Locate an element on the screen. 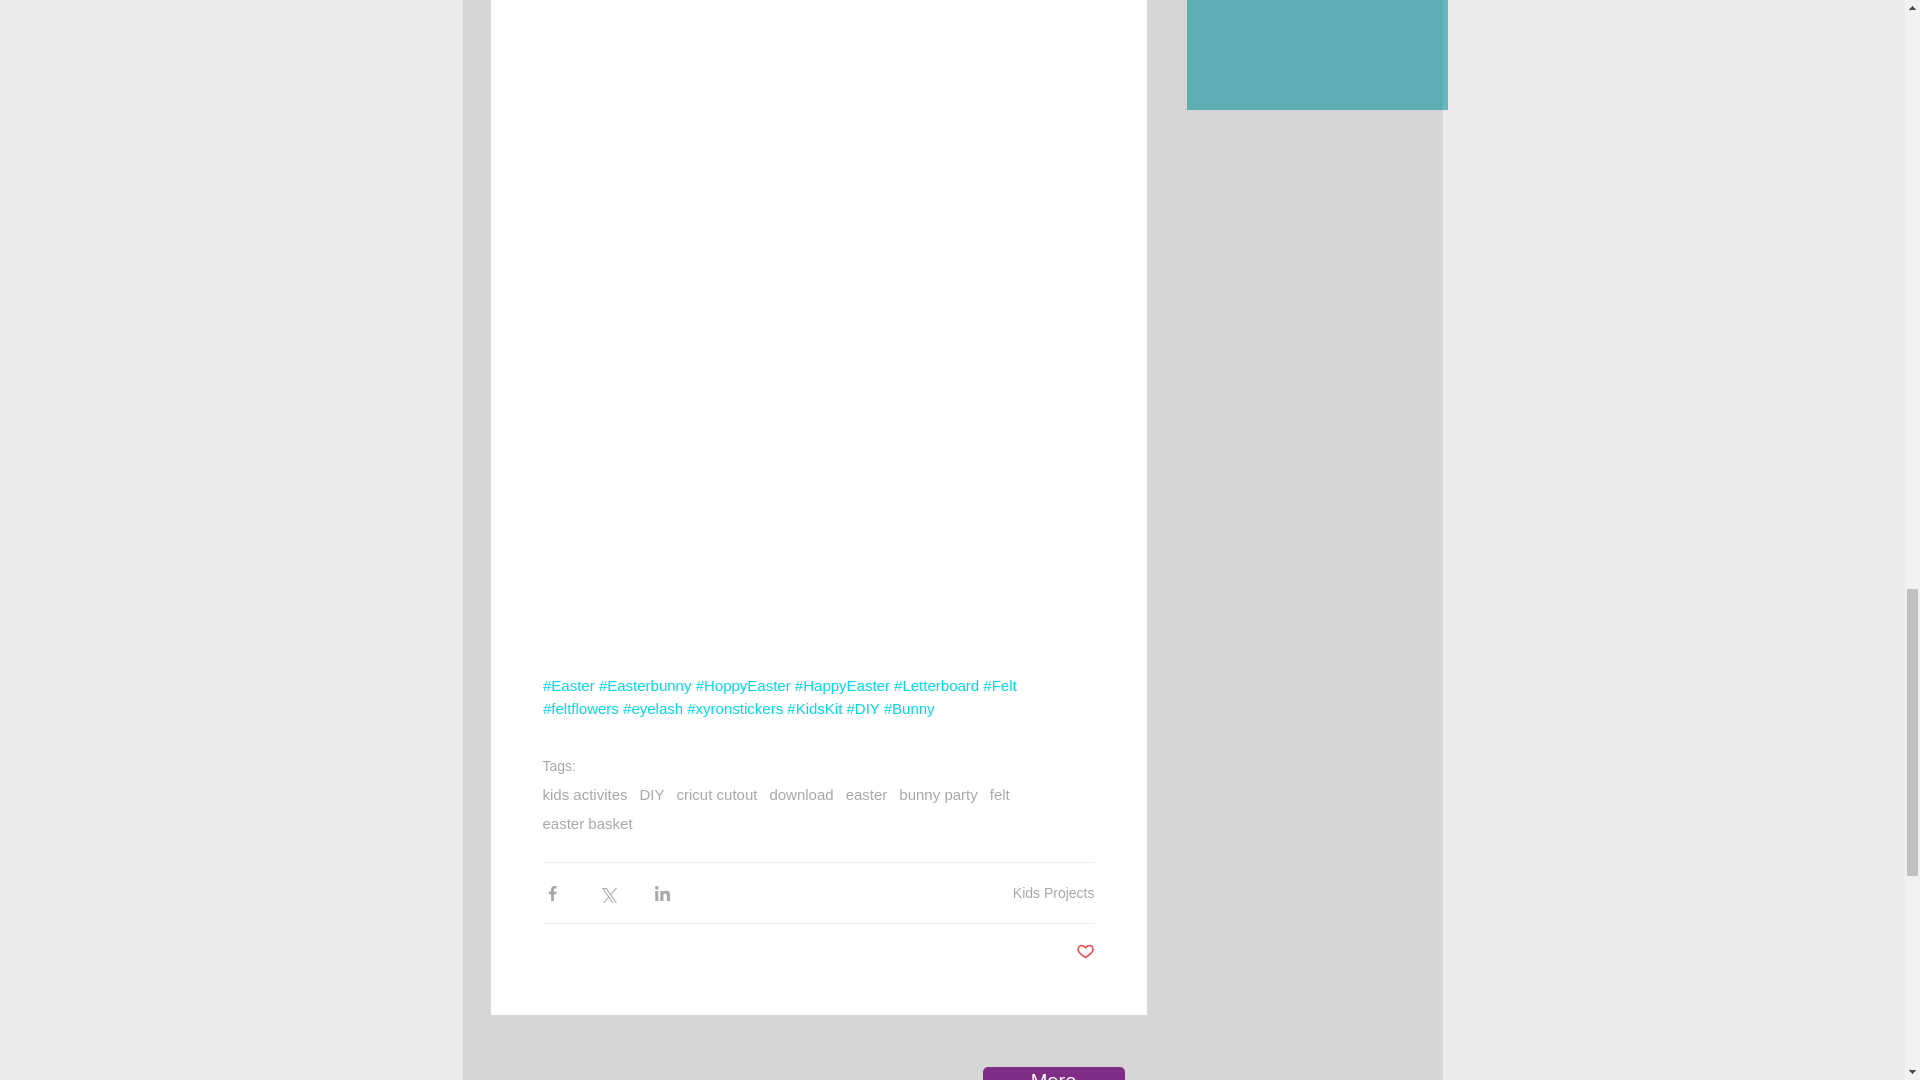 This screenshot has width=1920, height=1080. Kids Projects is located at coordinates (1054, 892).